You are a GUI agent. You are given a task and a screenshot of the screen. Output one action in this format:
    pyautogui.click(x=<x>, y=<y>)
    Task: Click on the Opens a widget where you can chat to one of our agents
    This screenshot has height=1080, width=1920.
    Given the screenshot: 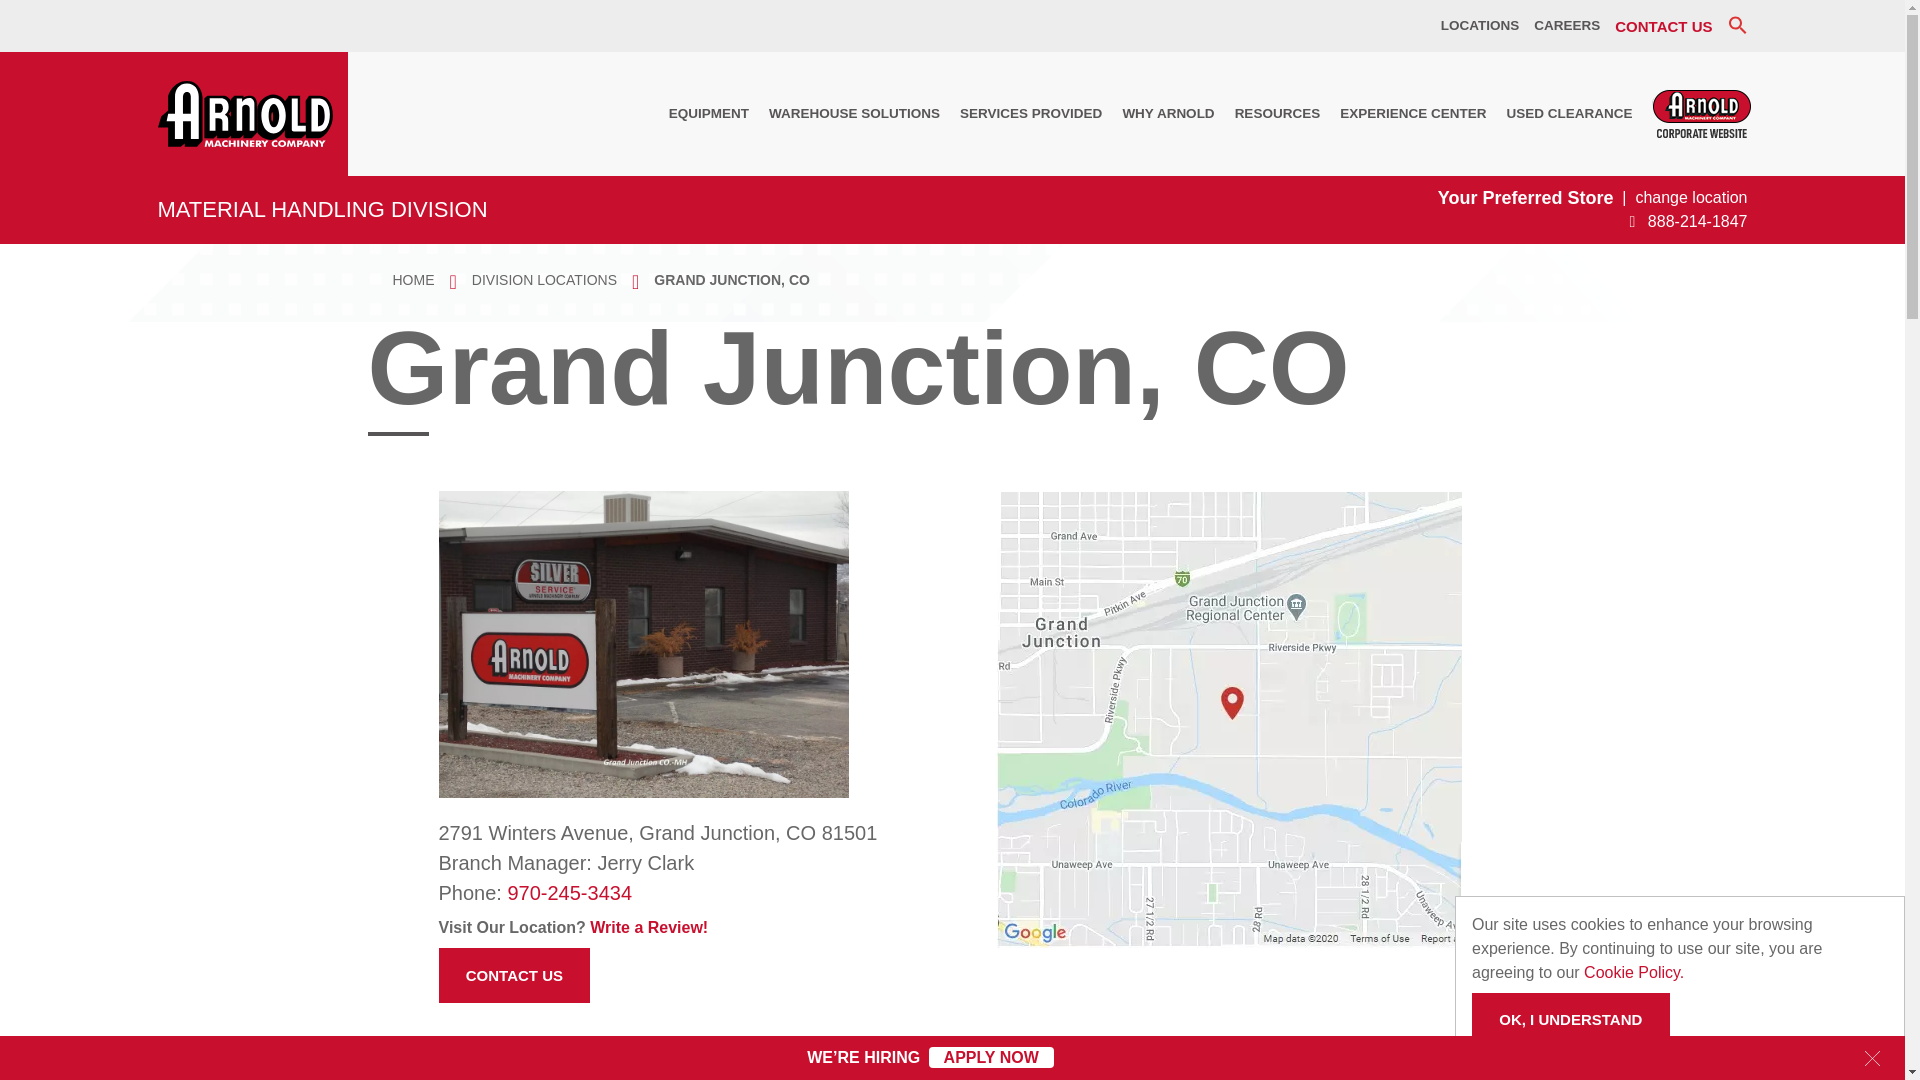 What is the action you would take?
    pyautogui.click(x=1828, y=1044)
    